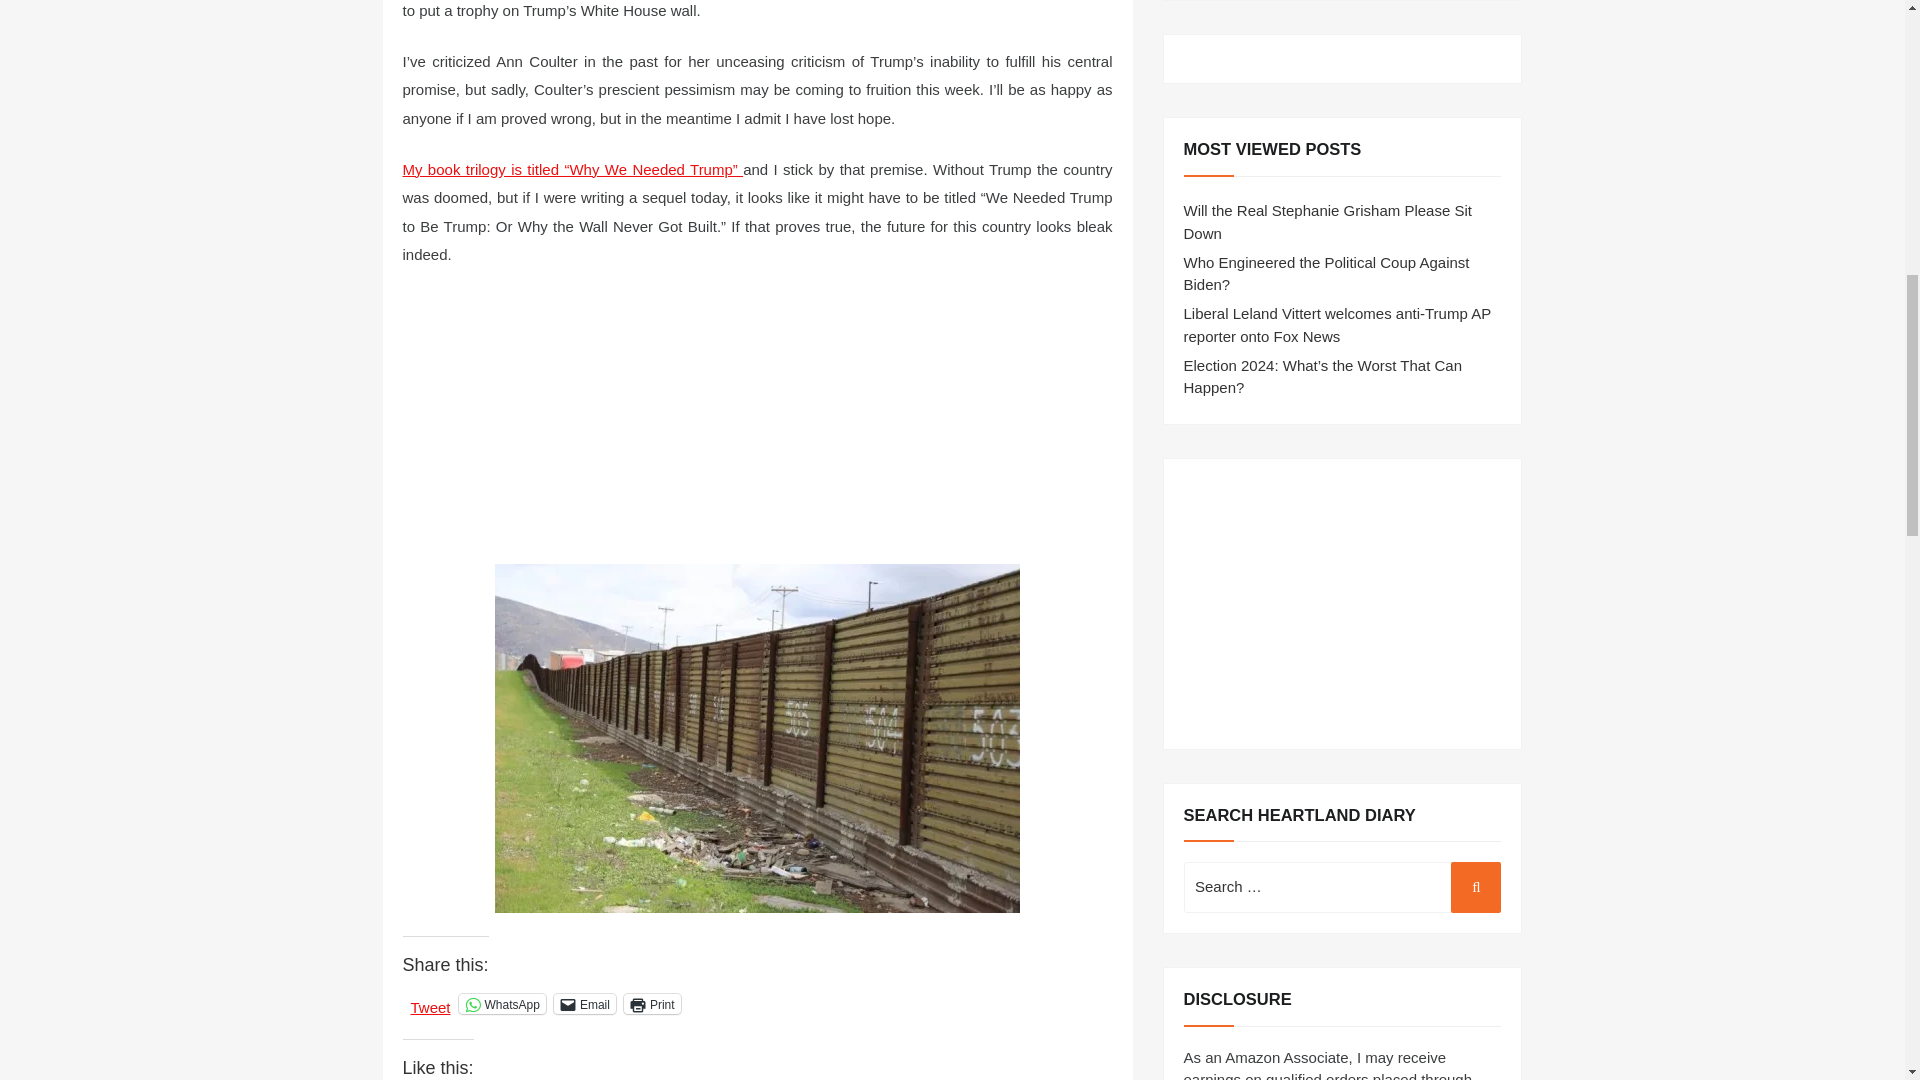 The image size is (1920, 1080). I want to click on Click to email a link to a friend, so click(585, 1004).